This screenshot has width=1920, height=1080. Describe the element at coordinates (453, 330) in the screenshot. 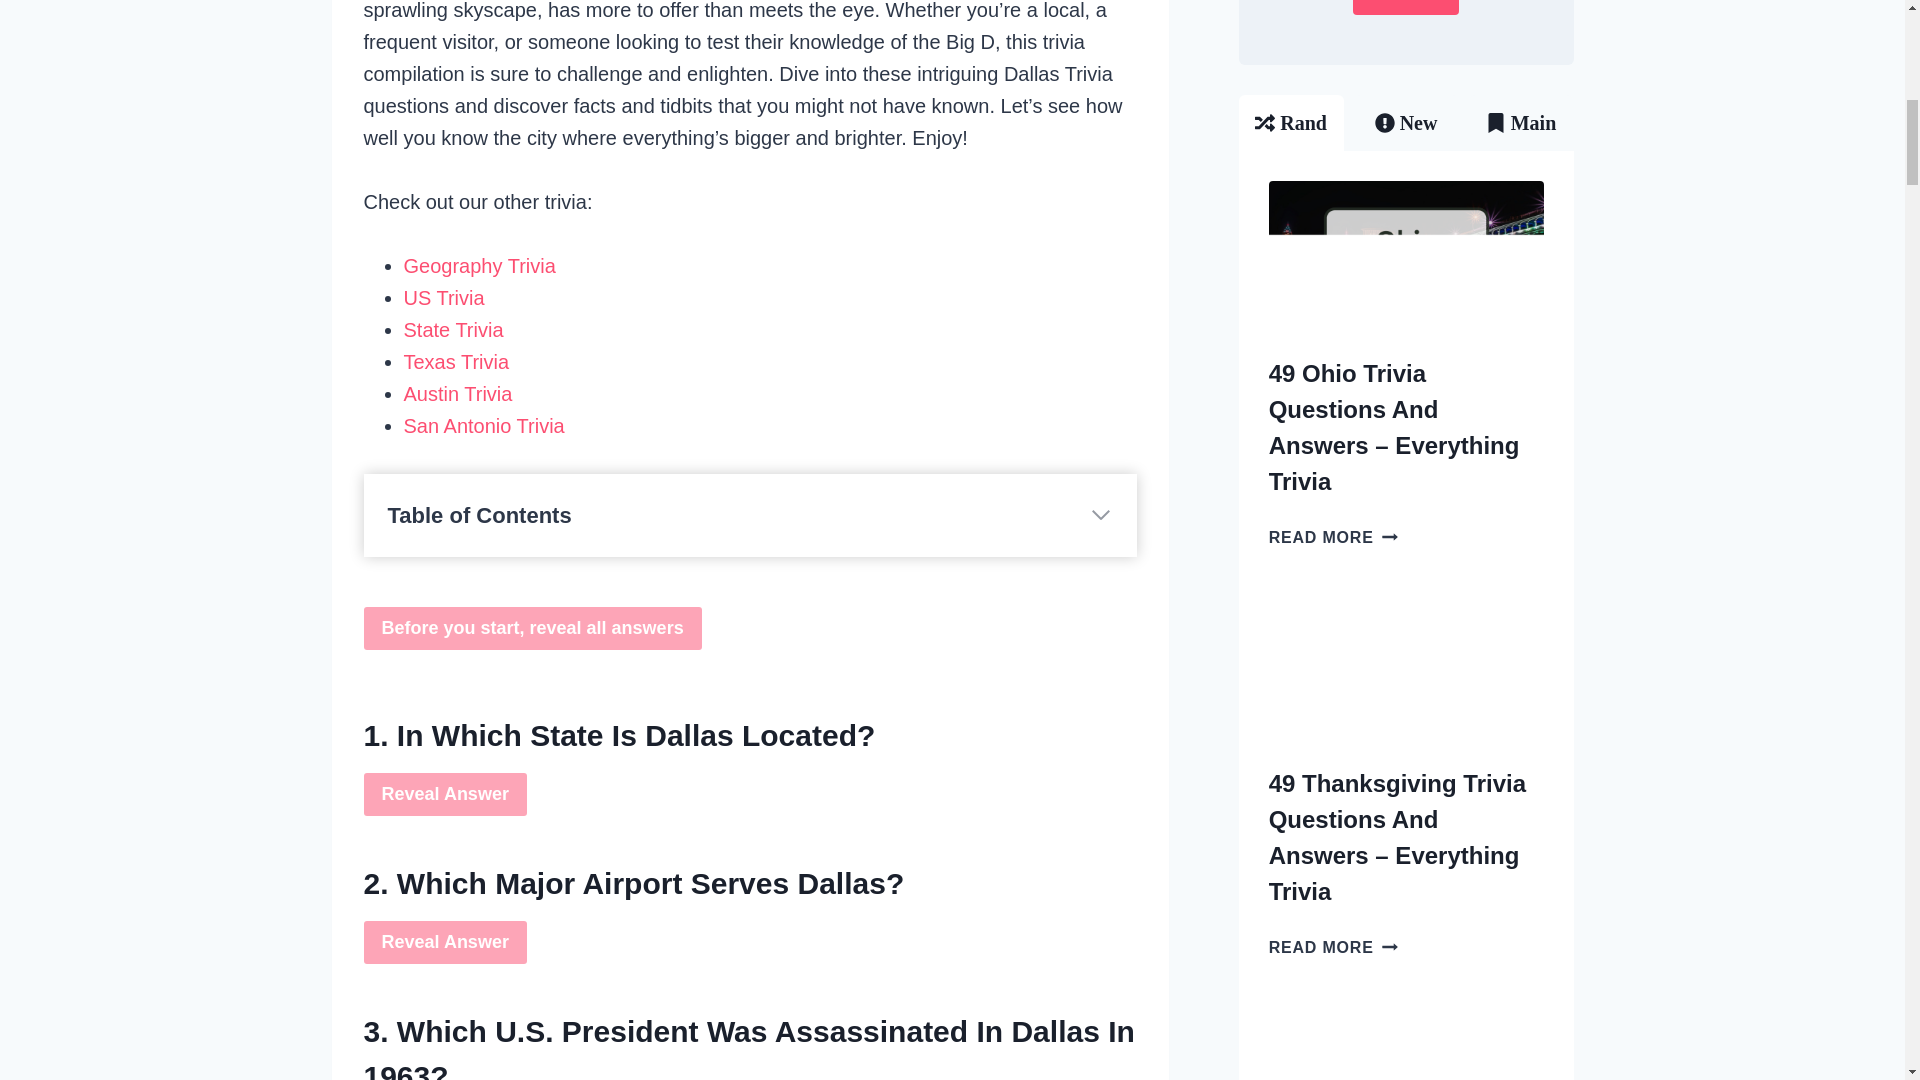

I see `State Trivia` at that location.